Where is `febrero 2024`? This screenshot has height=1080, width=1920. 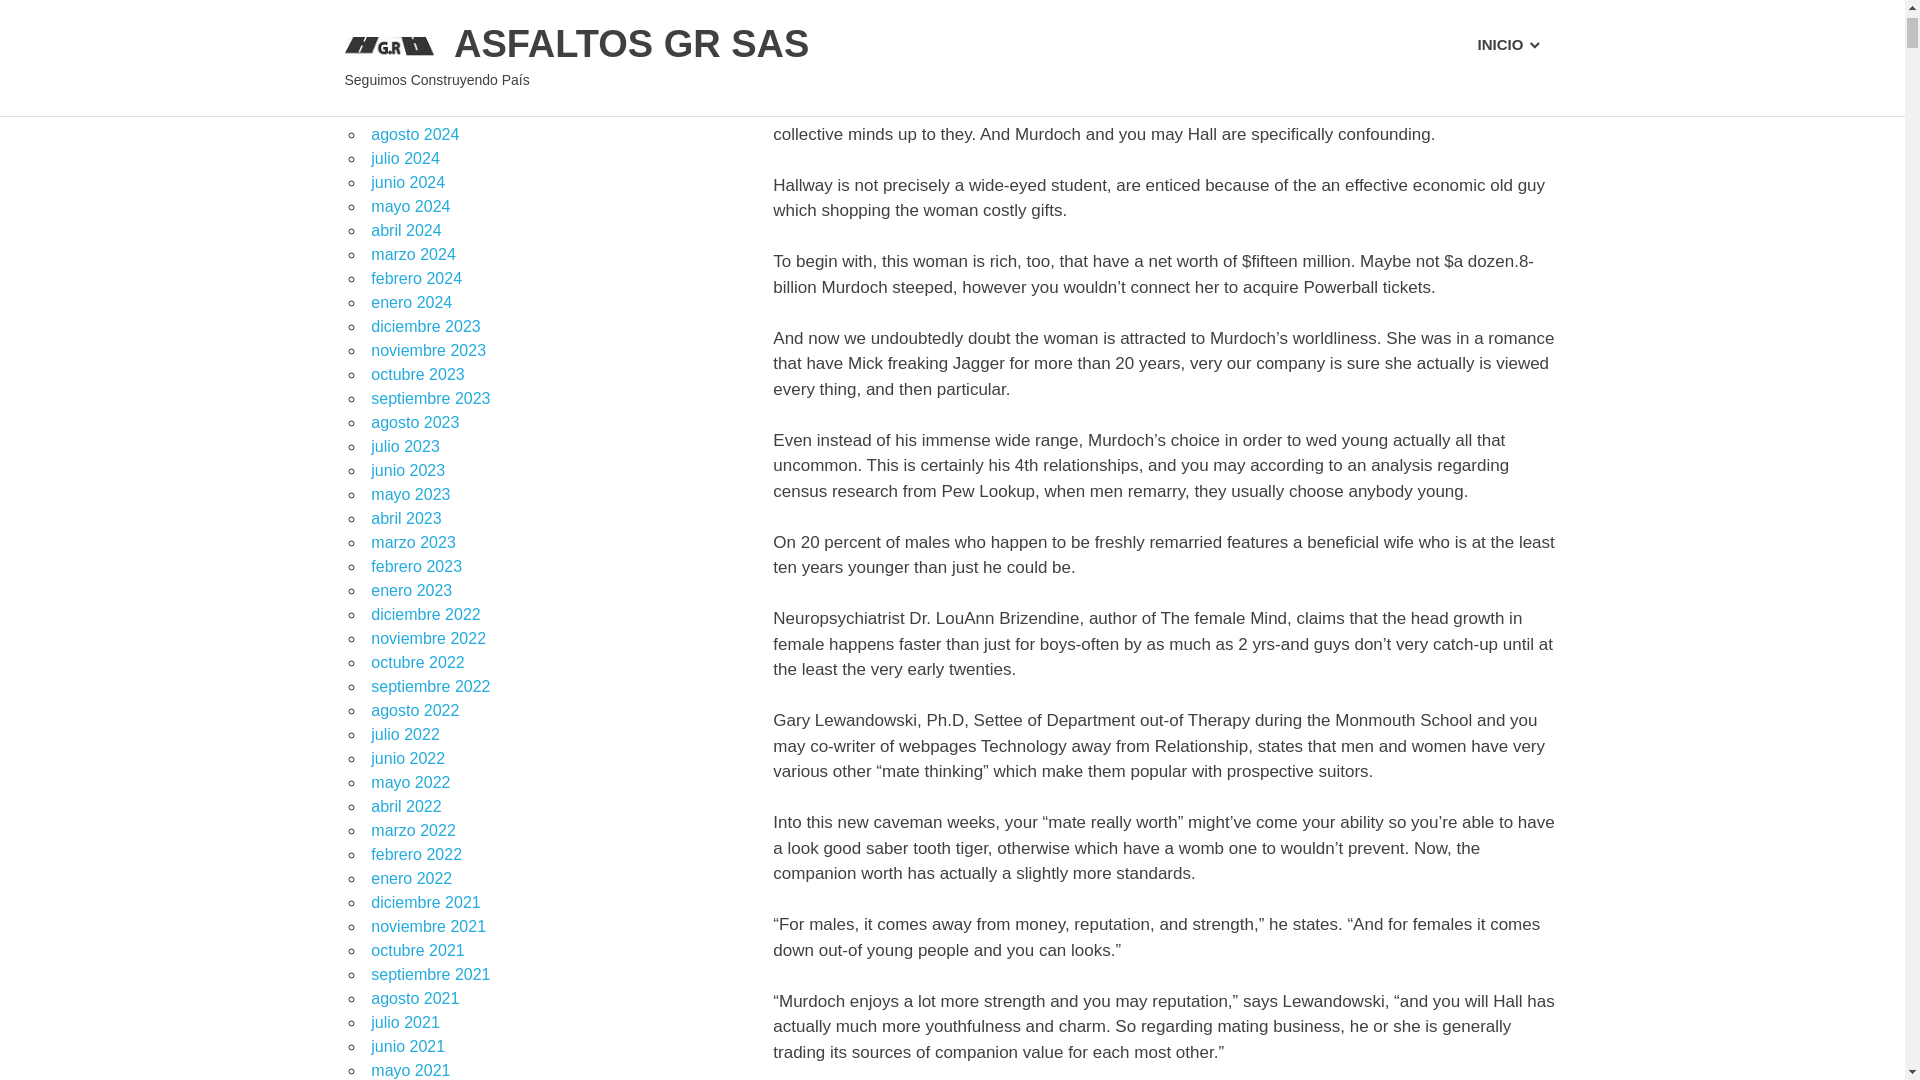
febrero 2024 is located at coordinates (416, 278).